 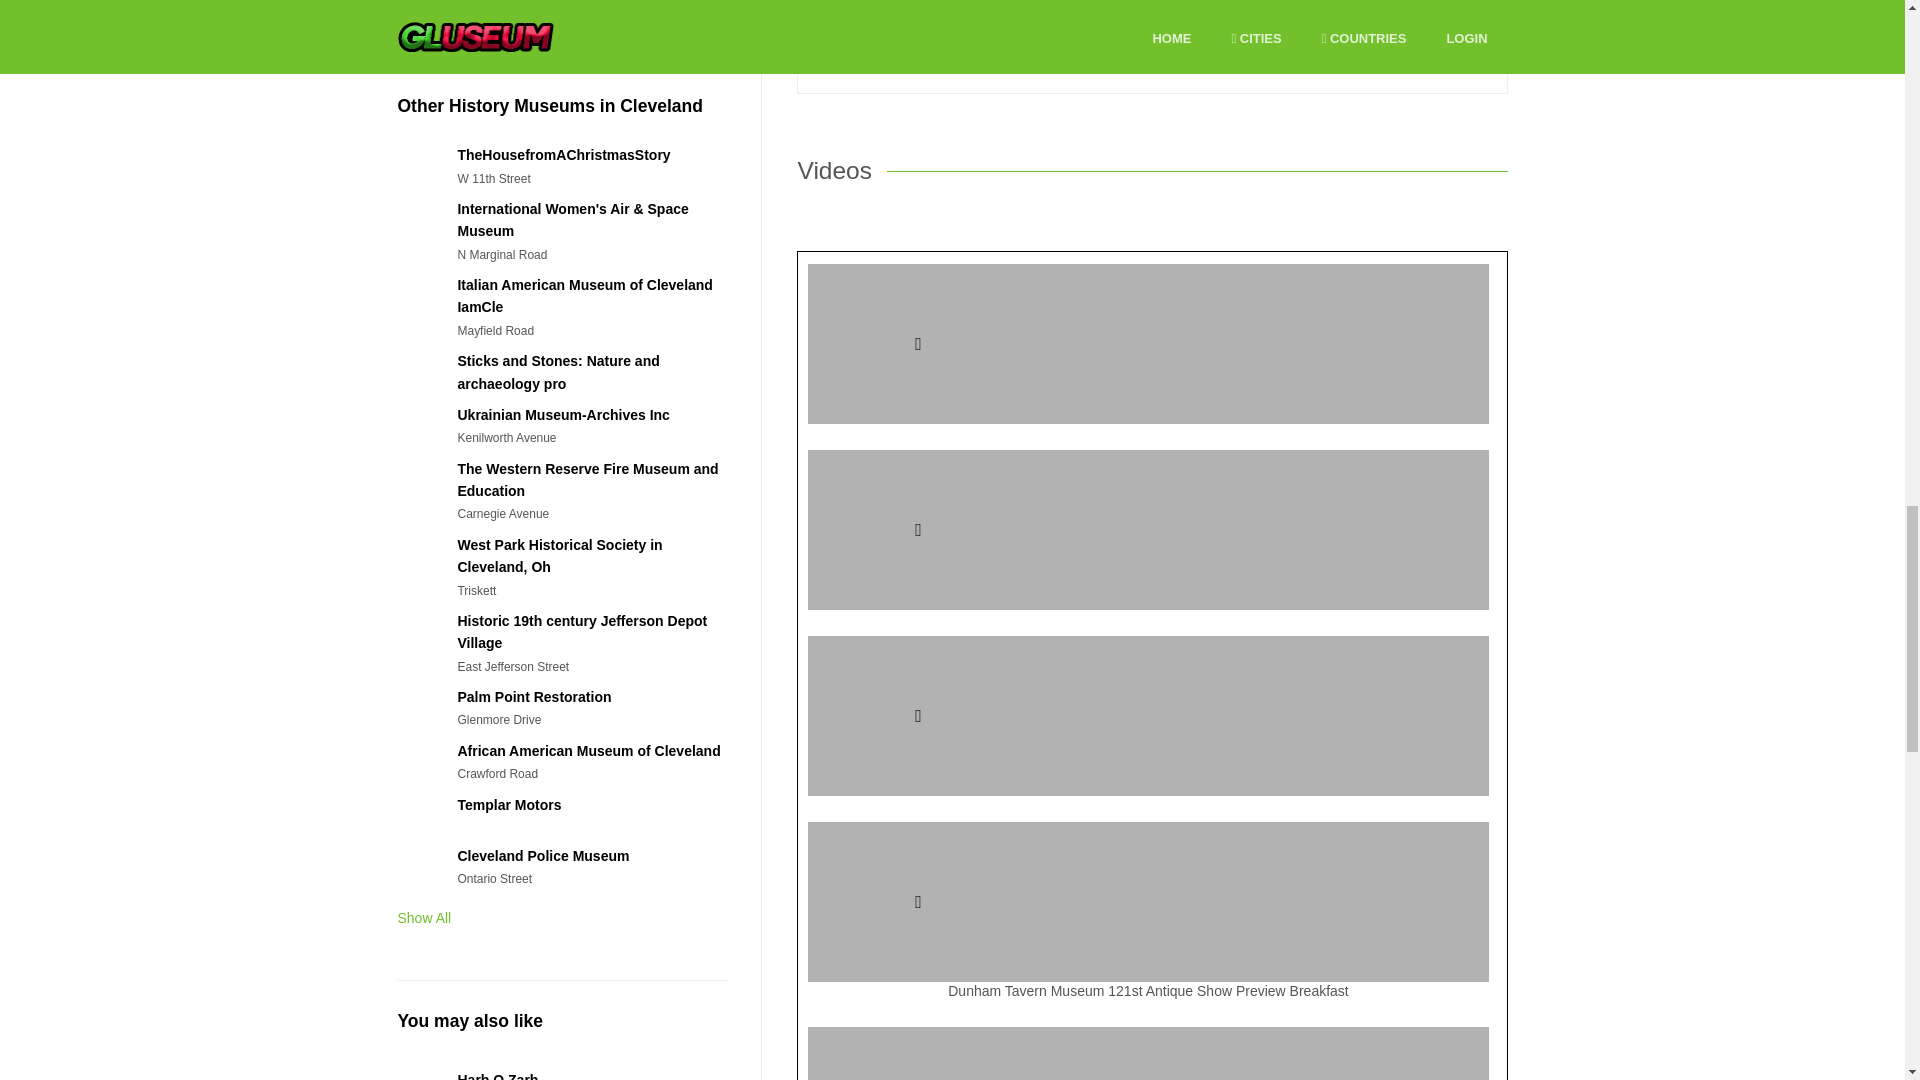 What do you see at coordinates (415, 7) in the screenshot?
I see ` ... ` at bounding box center [415, 7].